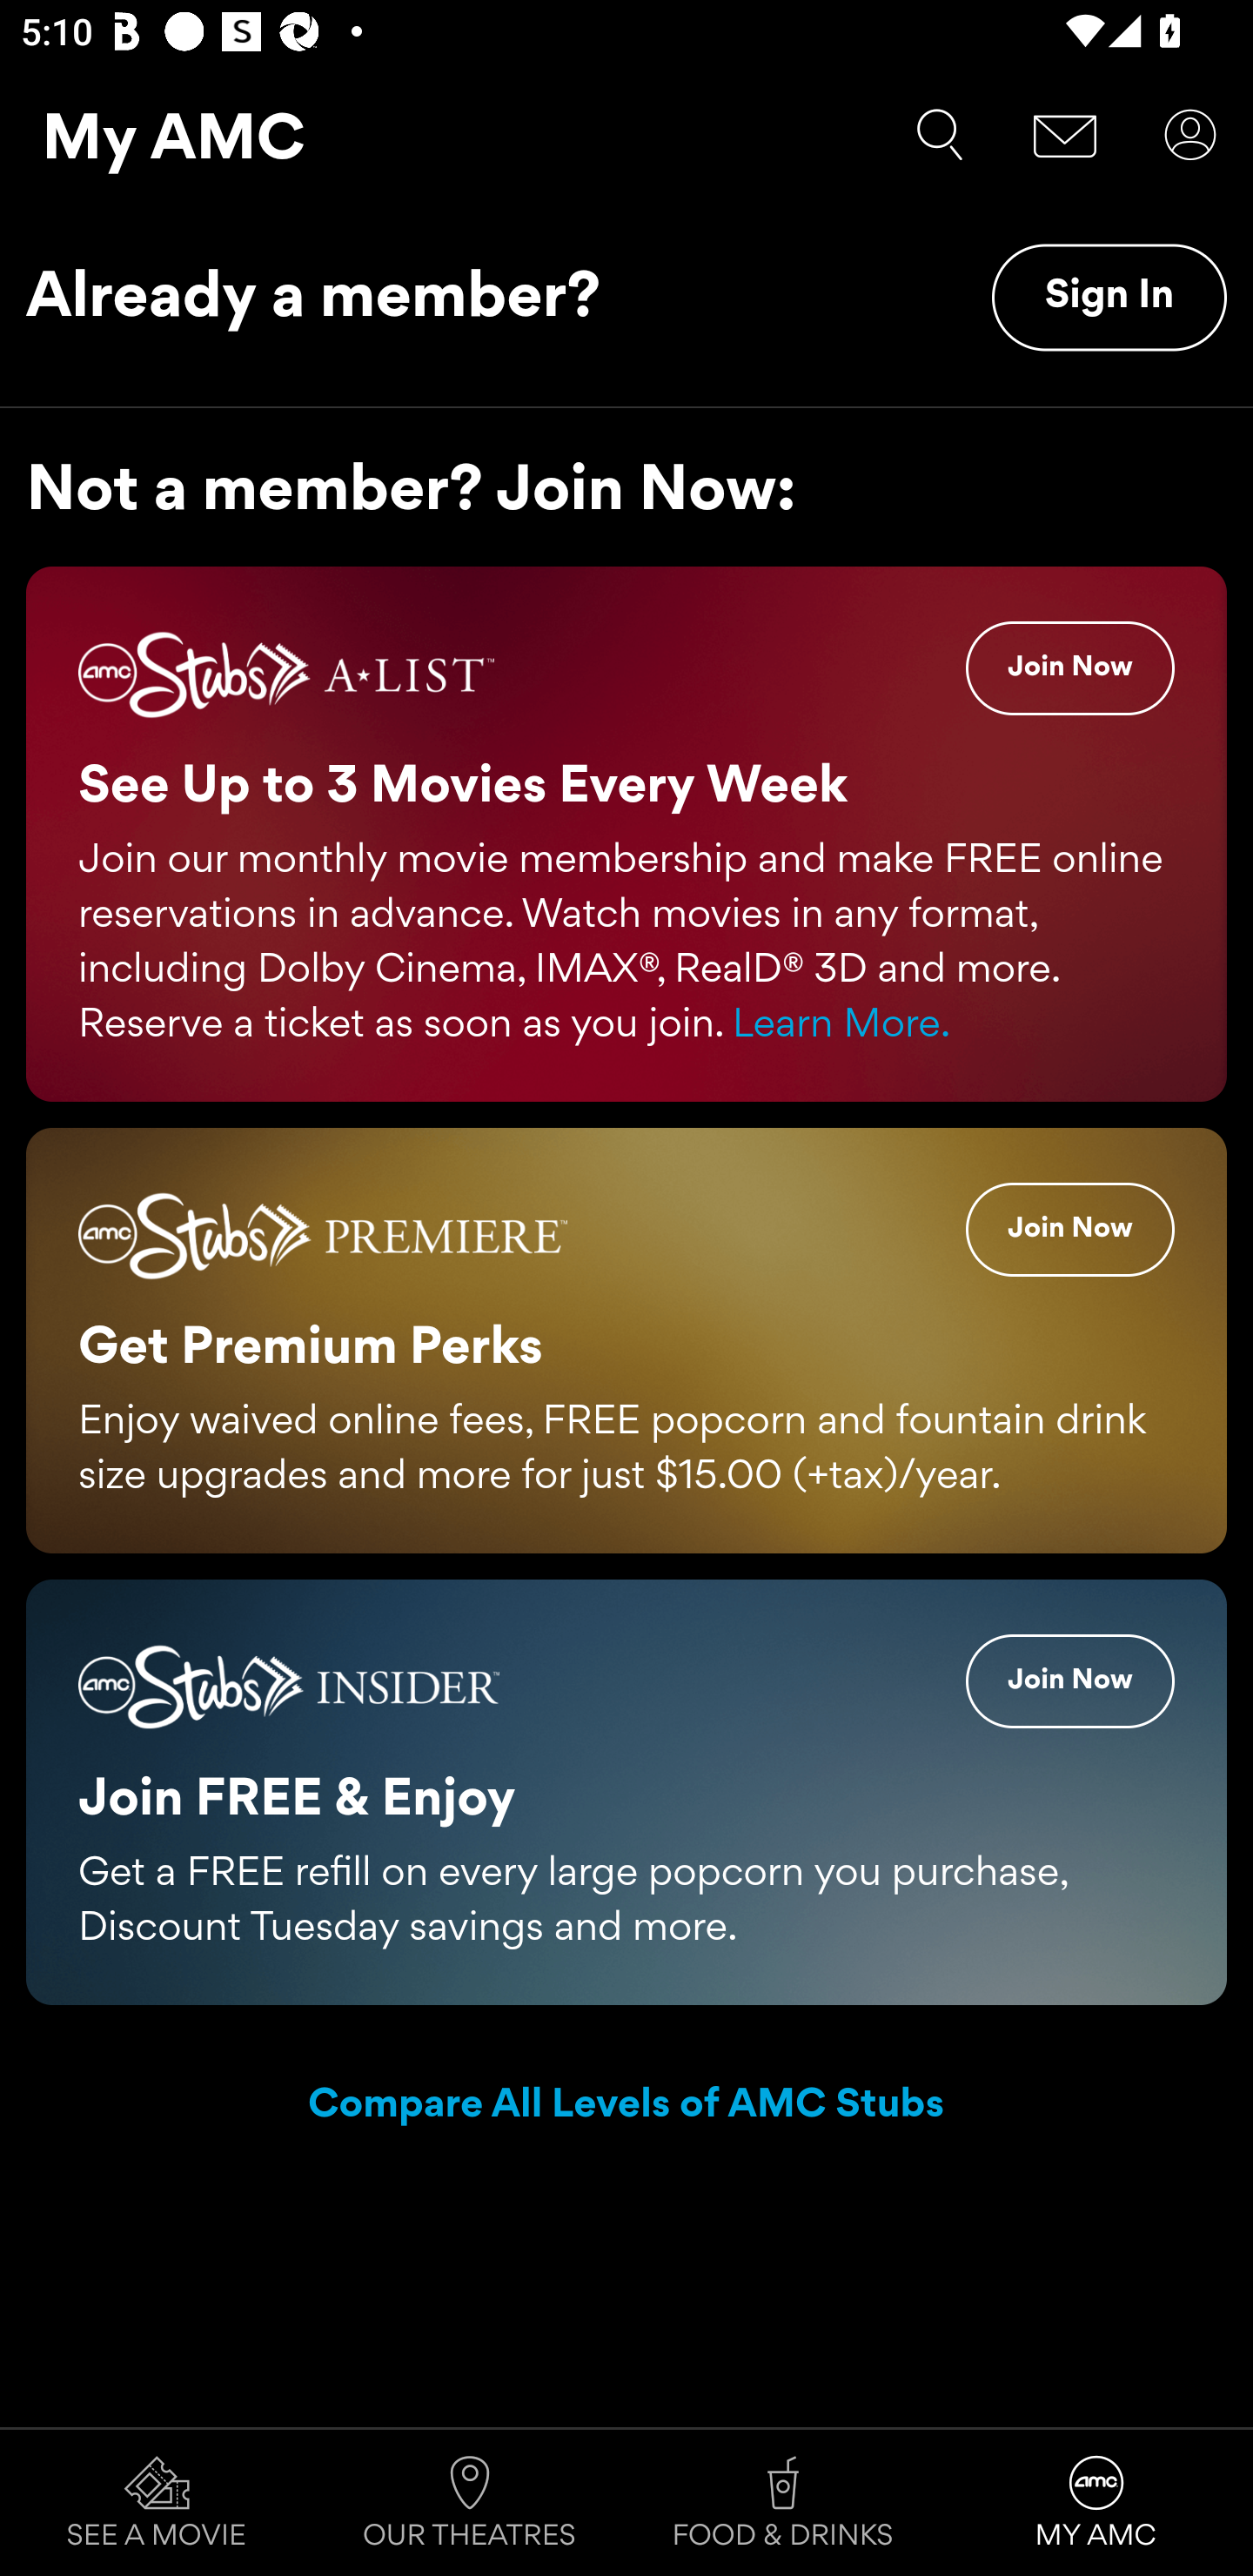 Image resolution: width=1253 pixels, height=2576 pixels. What do you see at coordinates (1070, 1229) in the screenshot?
I see `Premiere Join Now` at bounding box center [1070, 1229].